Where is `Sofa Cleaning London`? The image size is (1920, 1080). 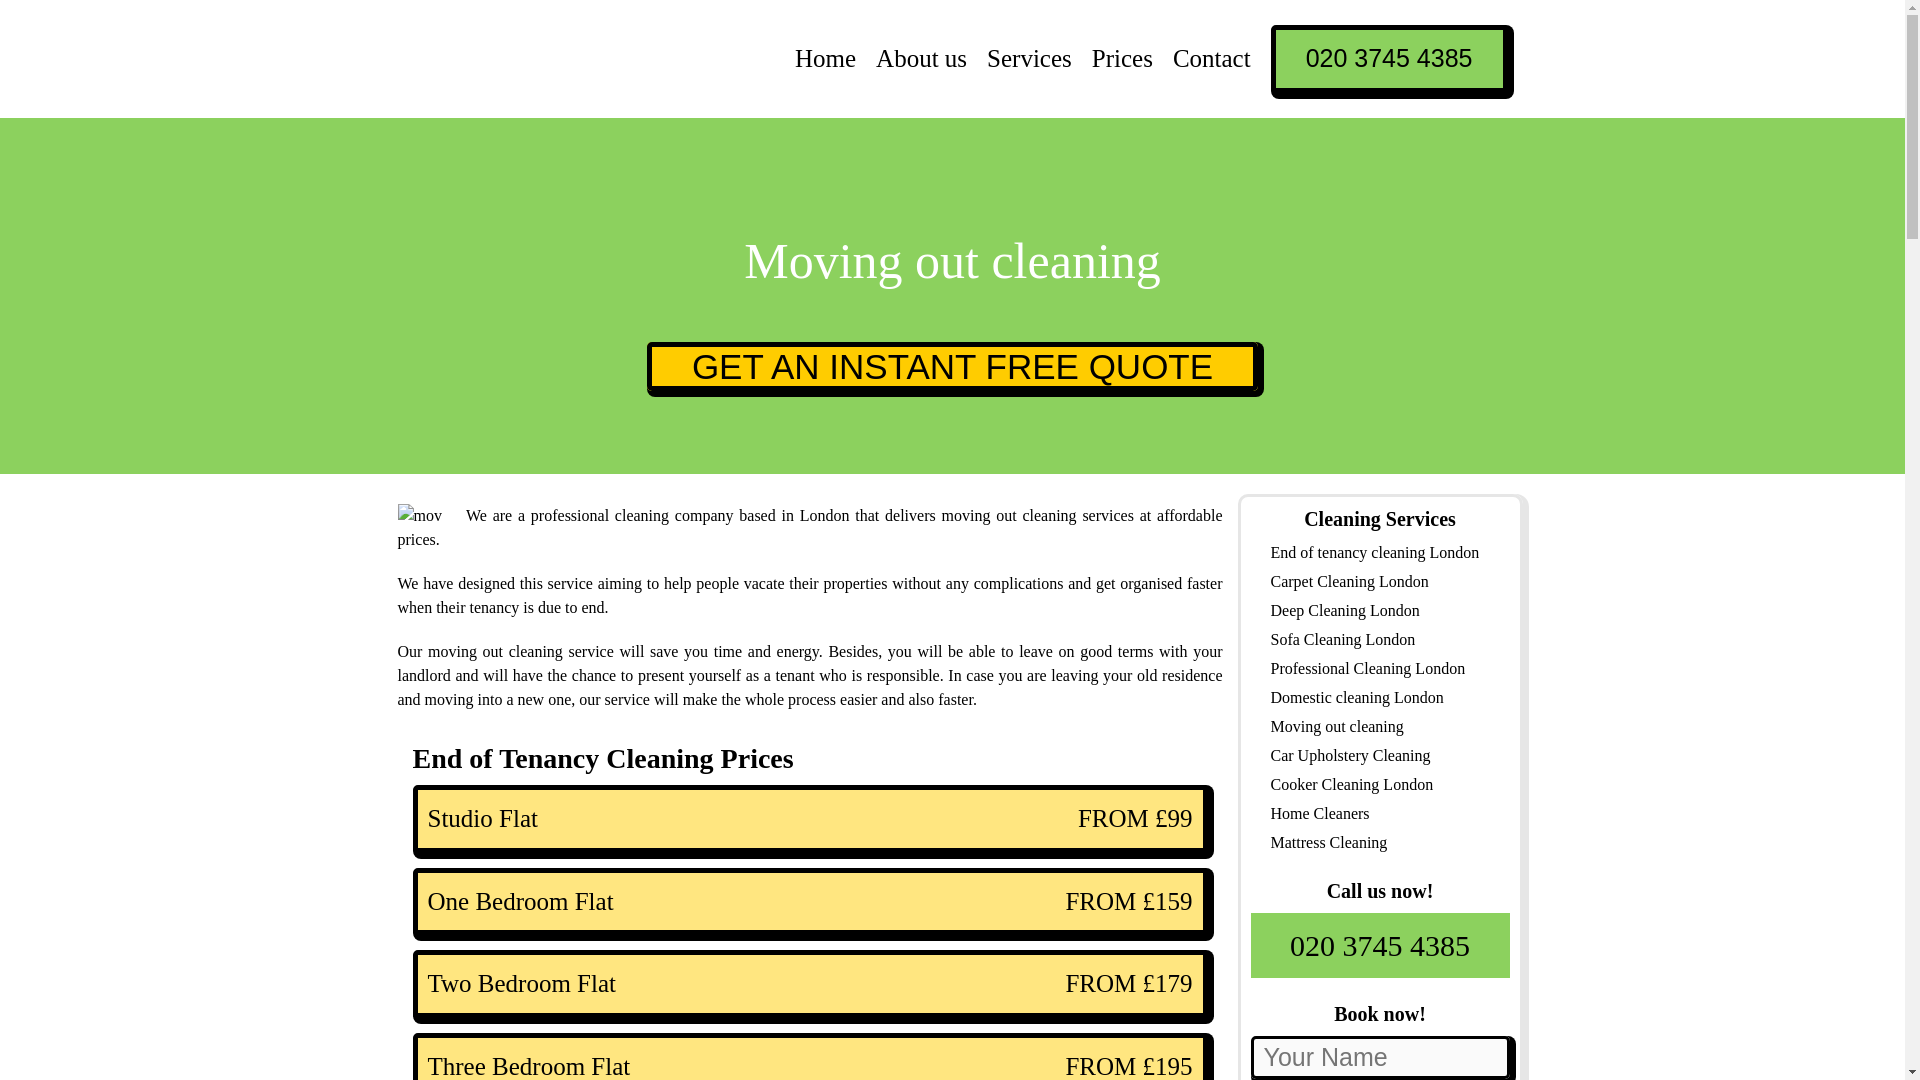
Sofa Cleaning London is located at coordinates (1342, 638).